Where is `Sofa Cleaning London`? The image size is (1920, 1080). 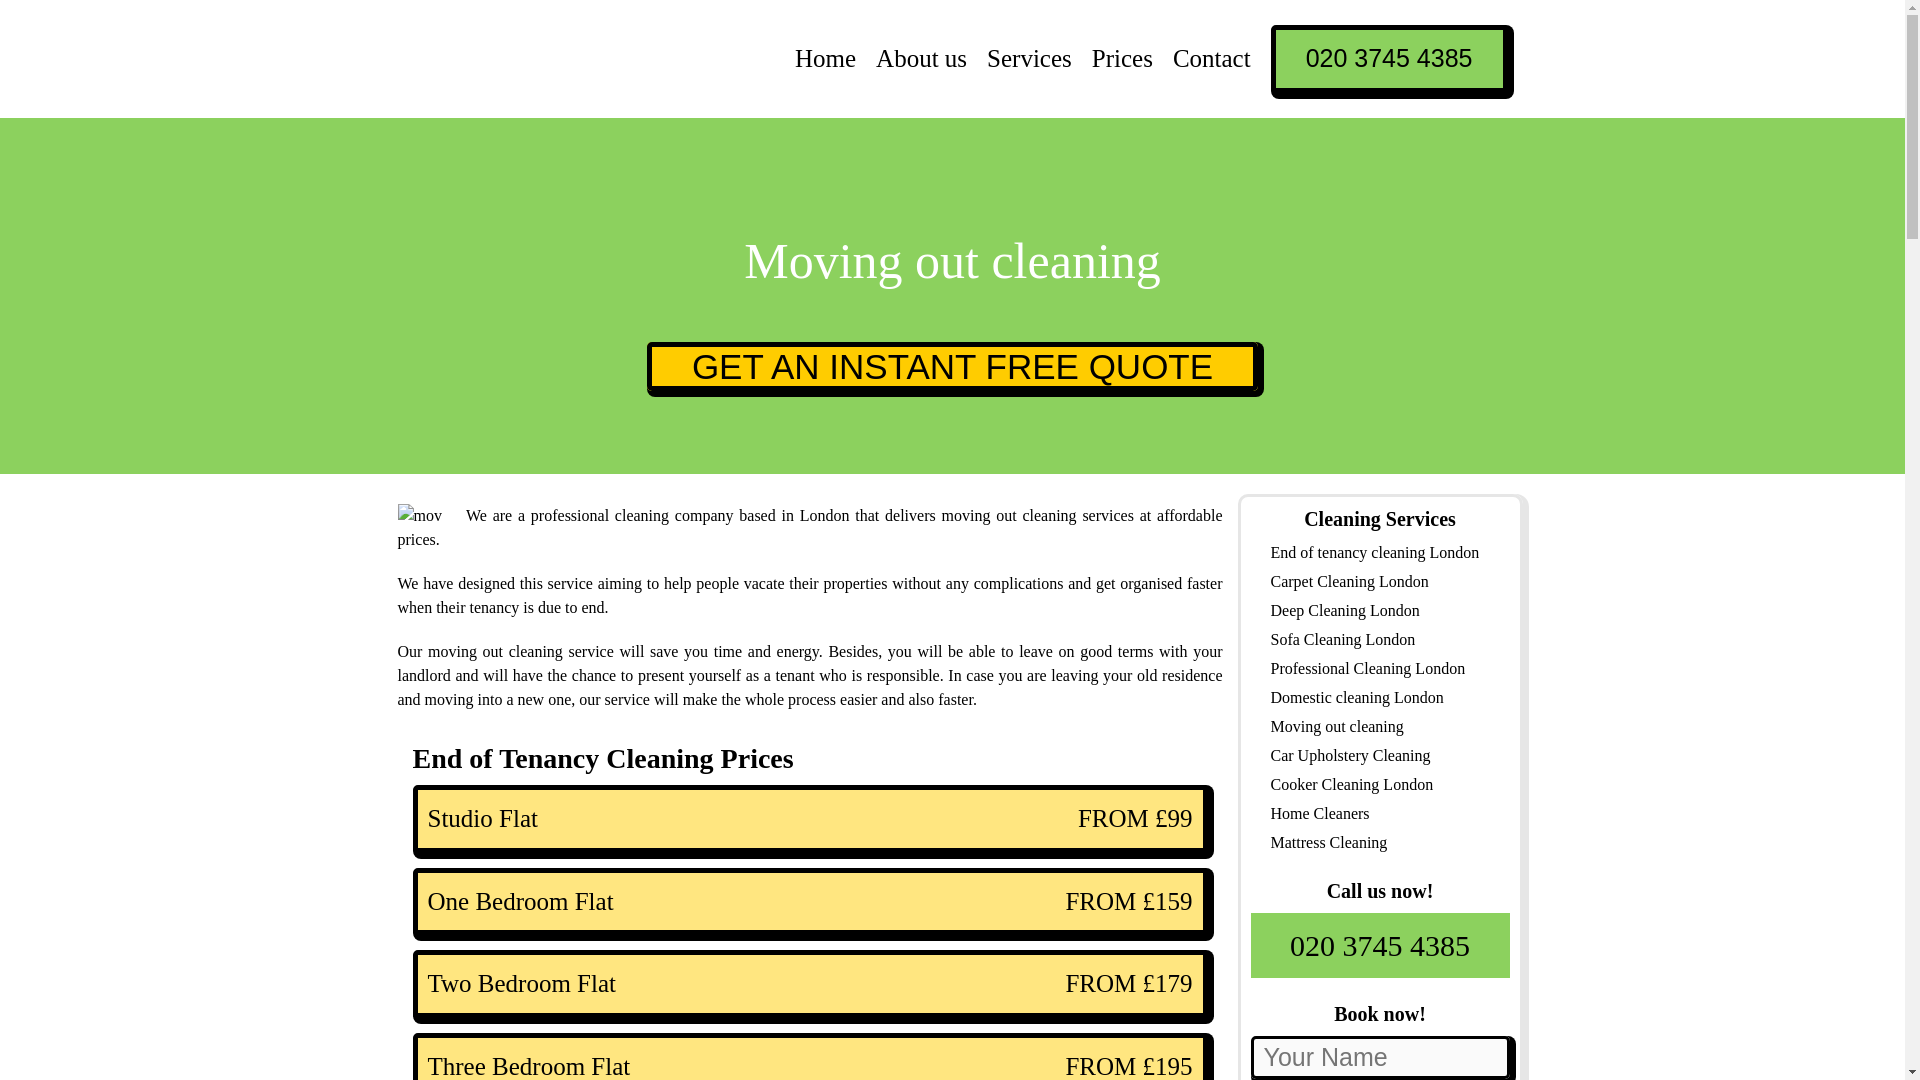
Sofa Cleaning London is located at coordinates (1342, 638).